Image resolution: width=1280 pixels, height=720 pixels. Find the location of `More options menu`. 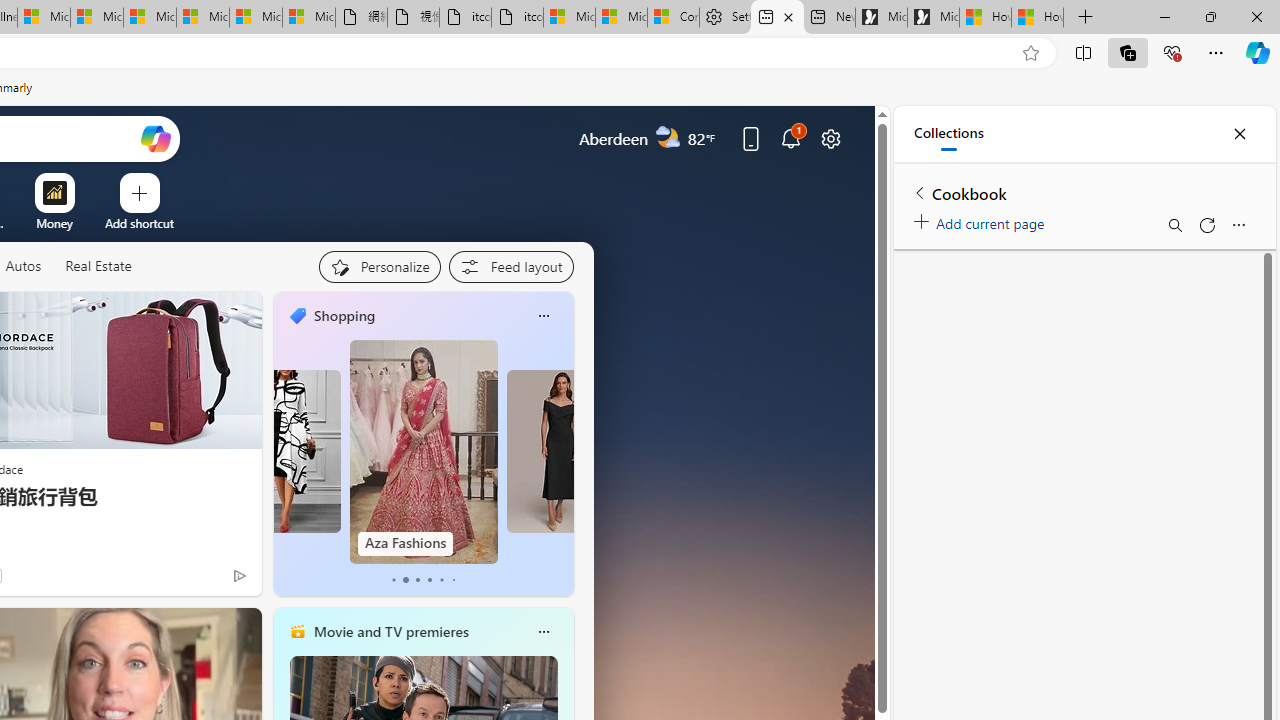

More options menu is located at coordinates (1238, 224).